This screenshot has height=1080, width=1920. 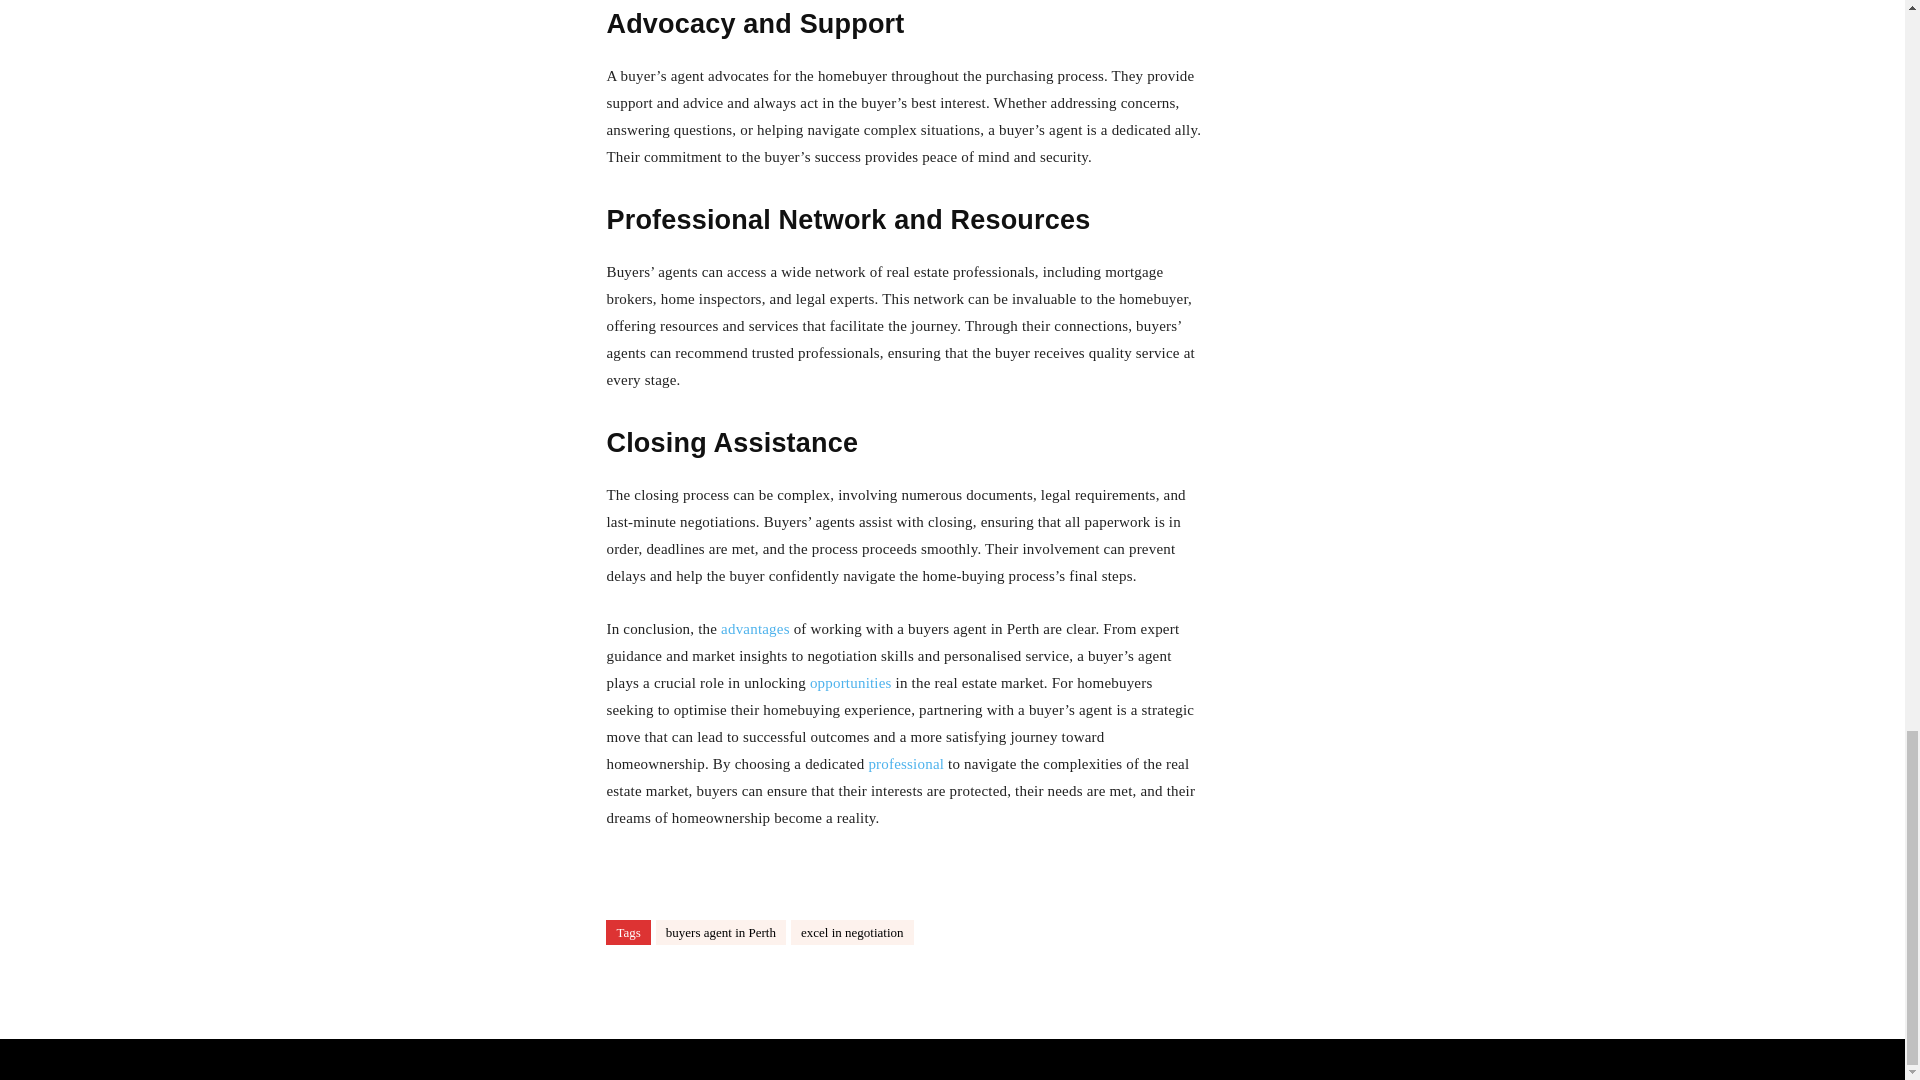 What do you see at coordinates (851, 683) in the screenshot?
I see `opportunities` at bounding box center [851, 683].